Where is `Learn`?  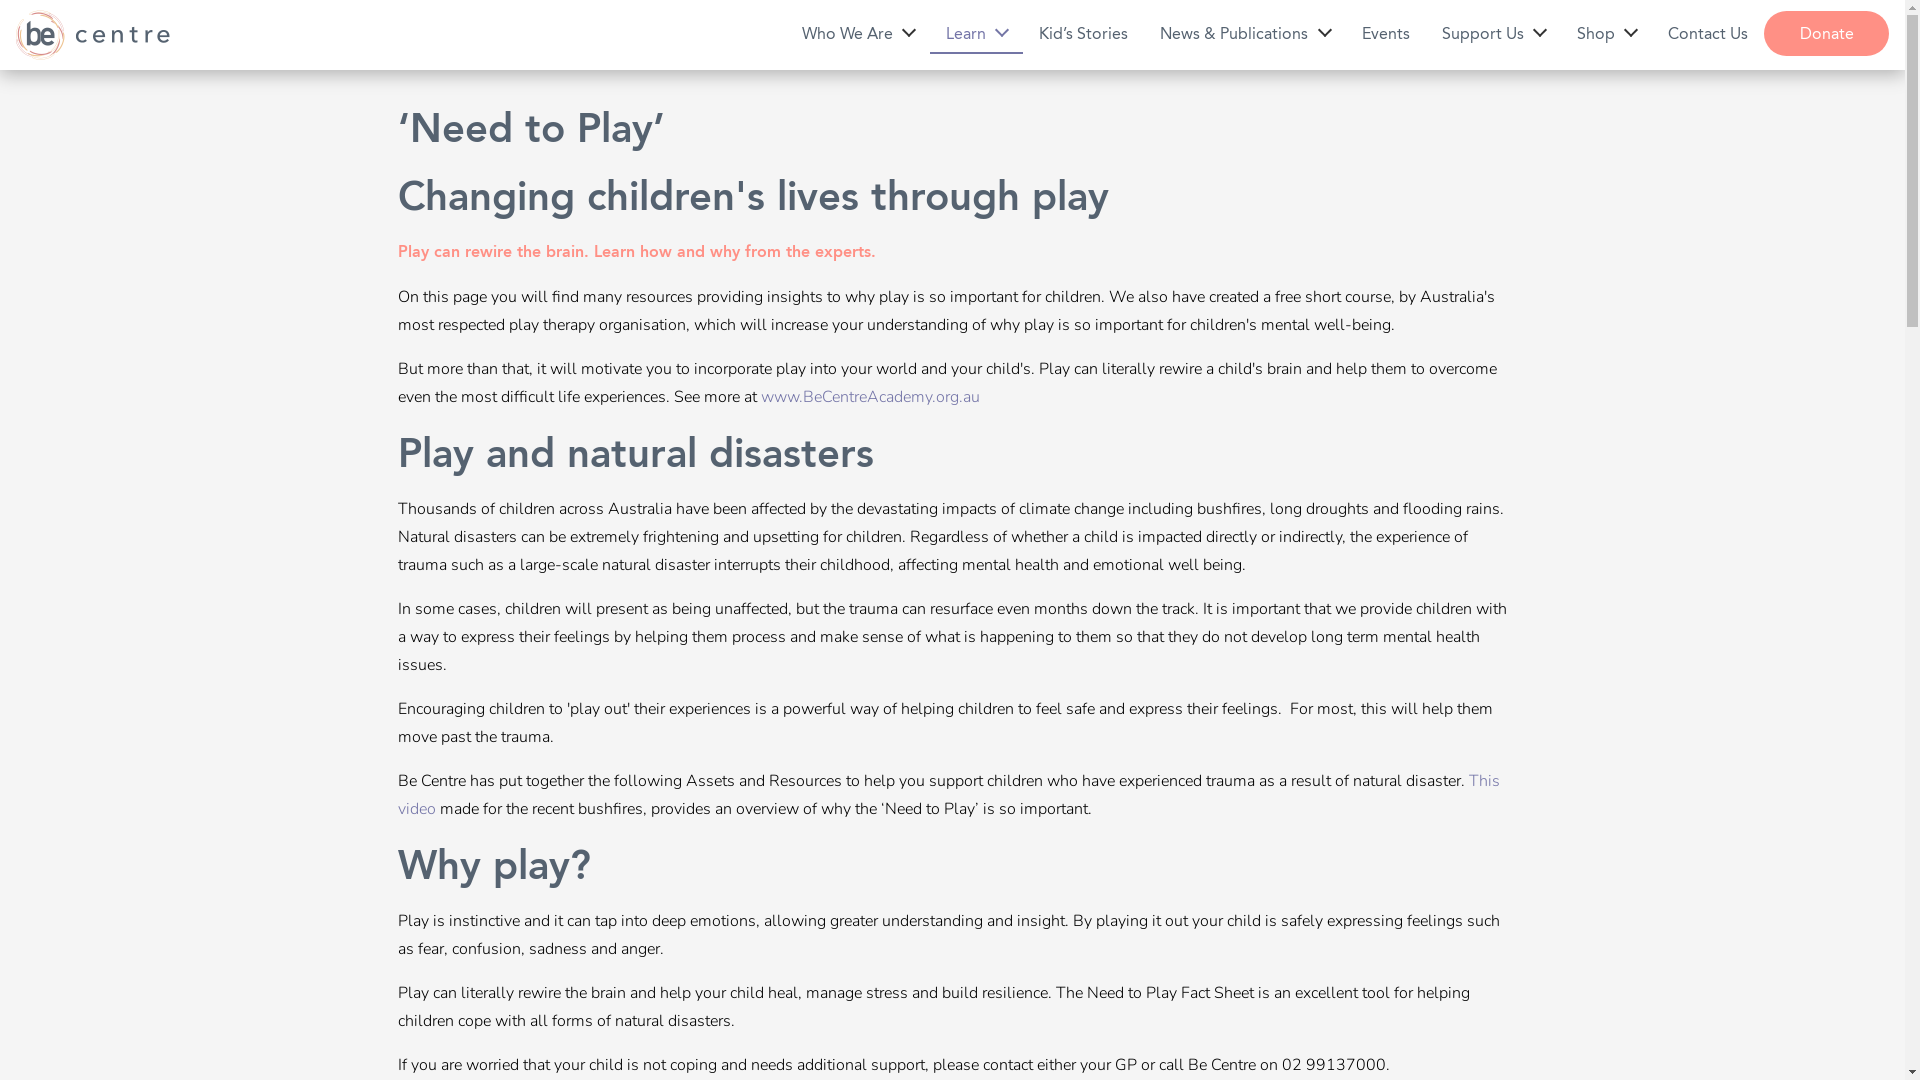 Learn is located at coordinates (976, 32).